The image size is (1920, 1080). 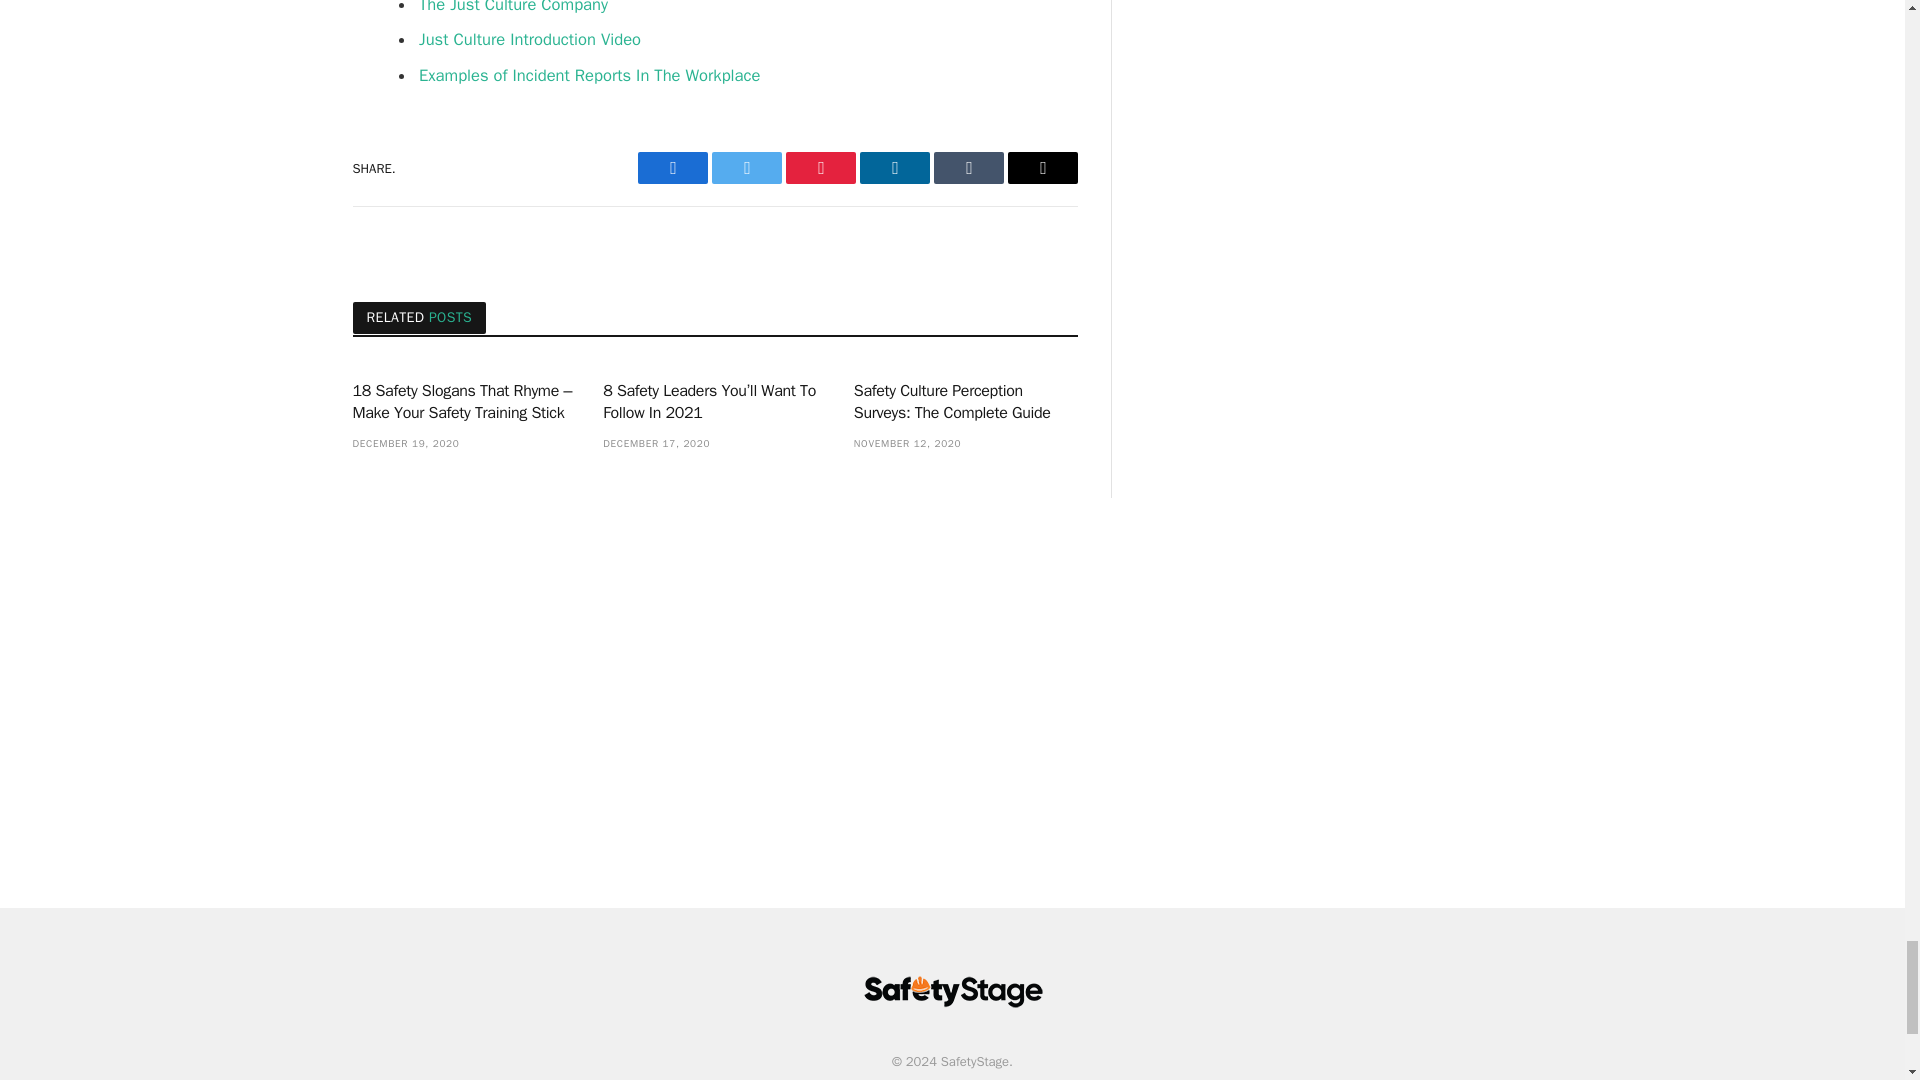 I want to click on Share on Pinterest, so click(x=820, y=168).